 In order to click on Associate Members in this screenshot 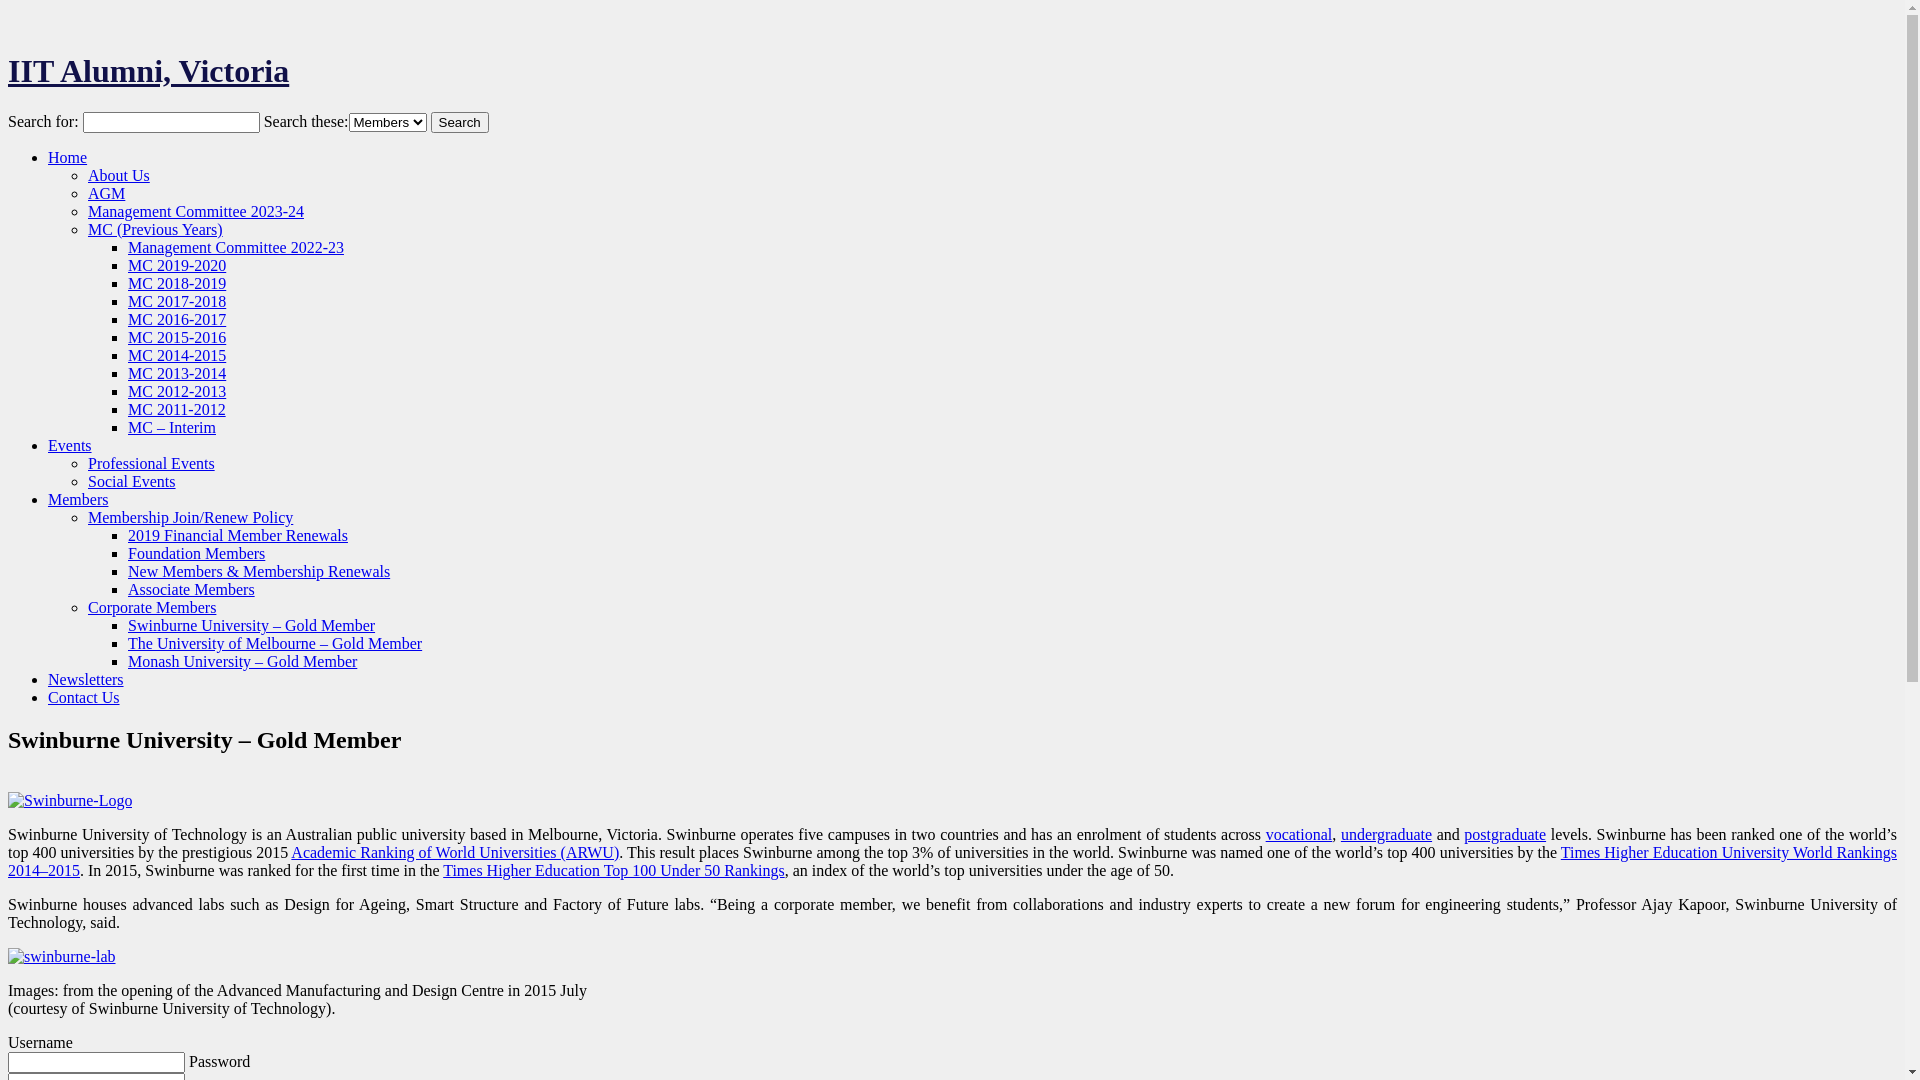, I will do `click(192, 590)`.